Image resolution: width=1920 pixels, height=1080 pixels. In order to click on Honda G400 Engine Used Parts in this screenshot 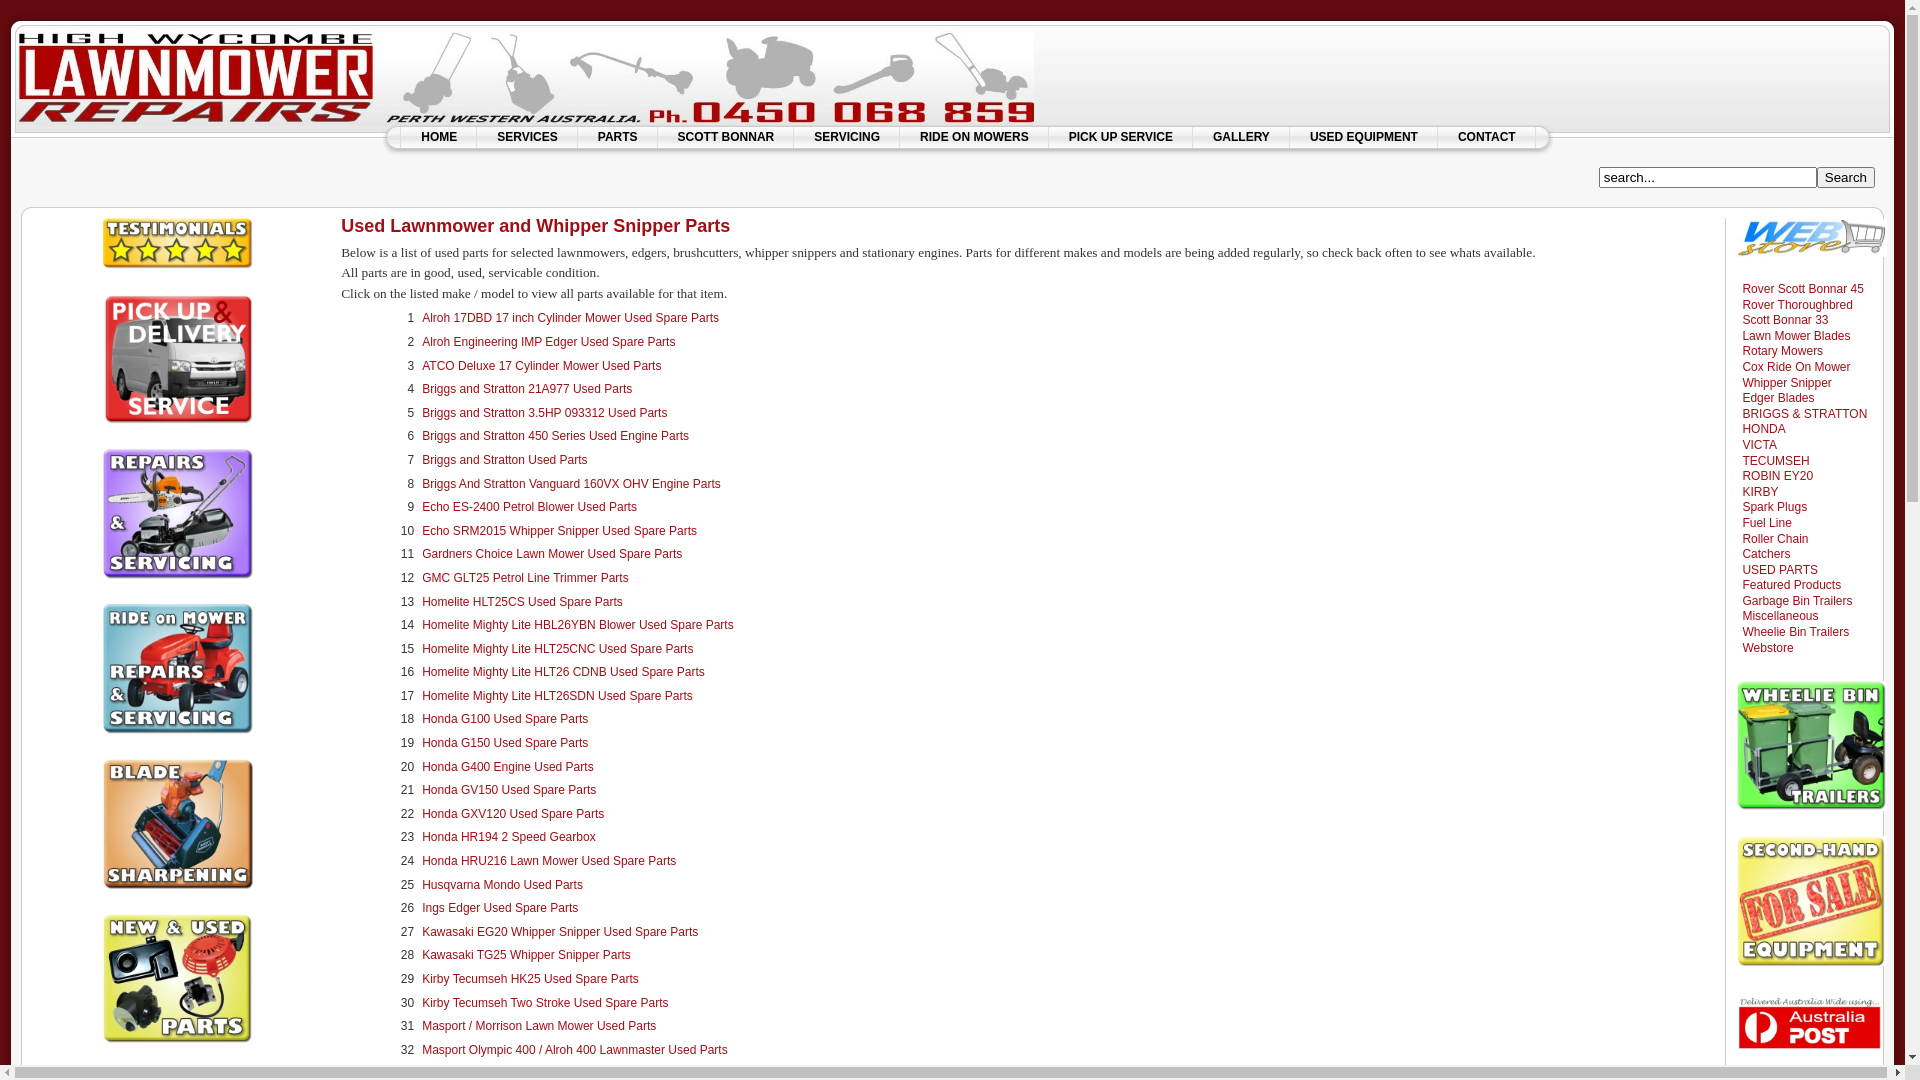, I will do `click(508, 767)`.